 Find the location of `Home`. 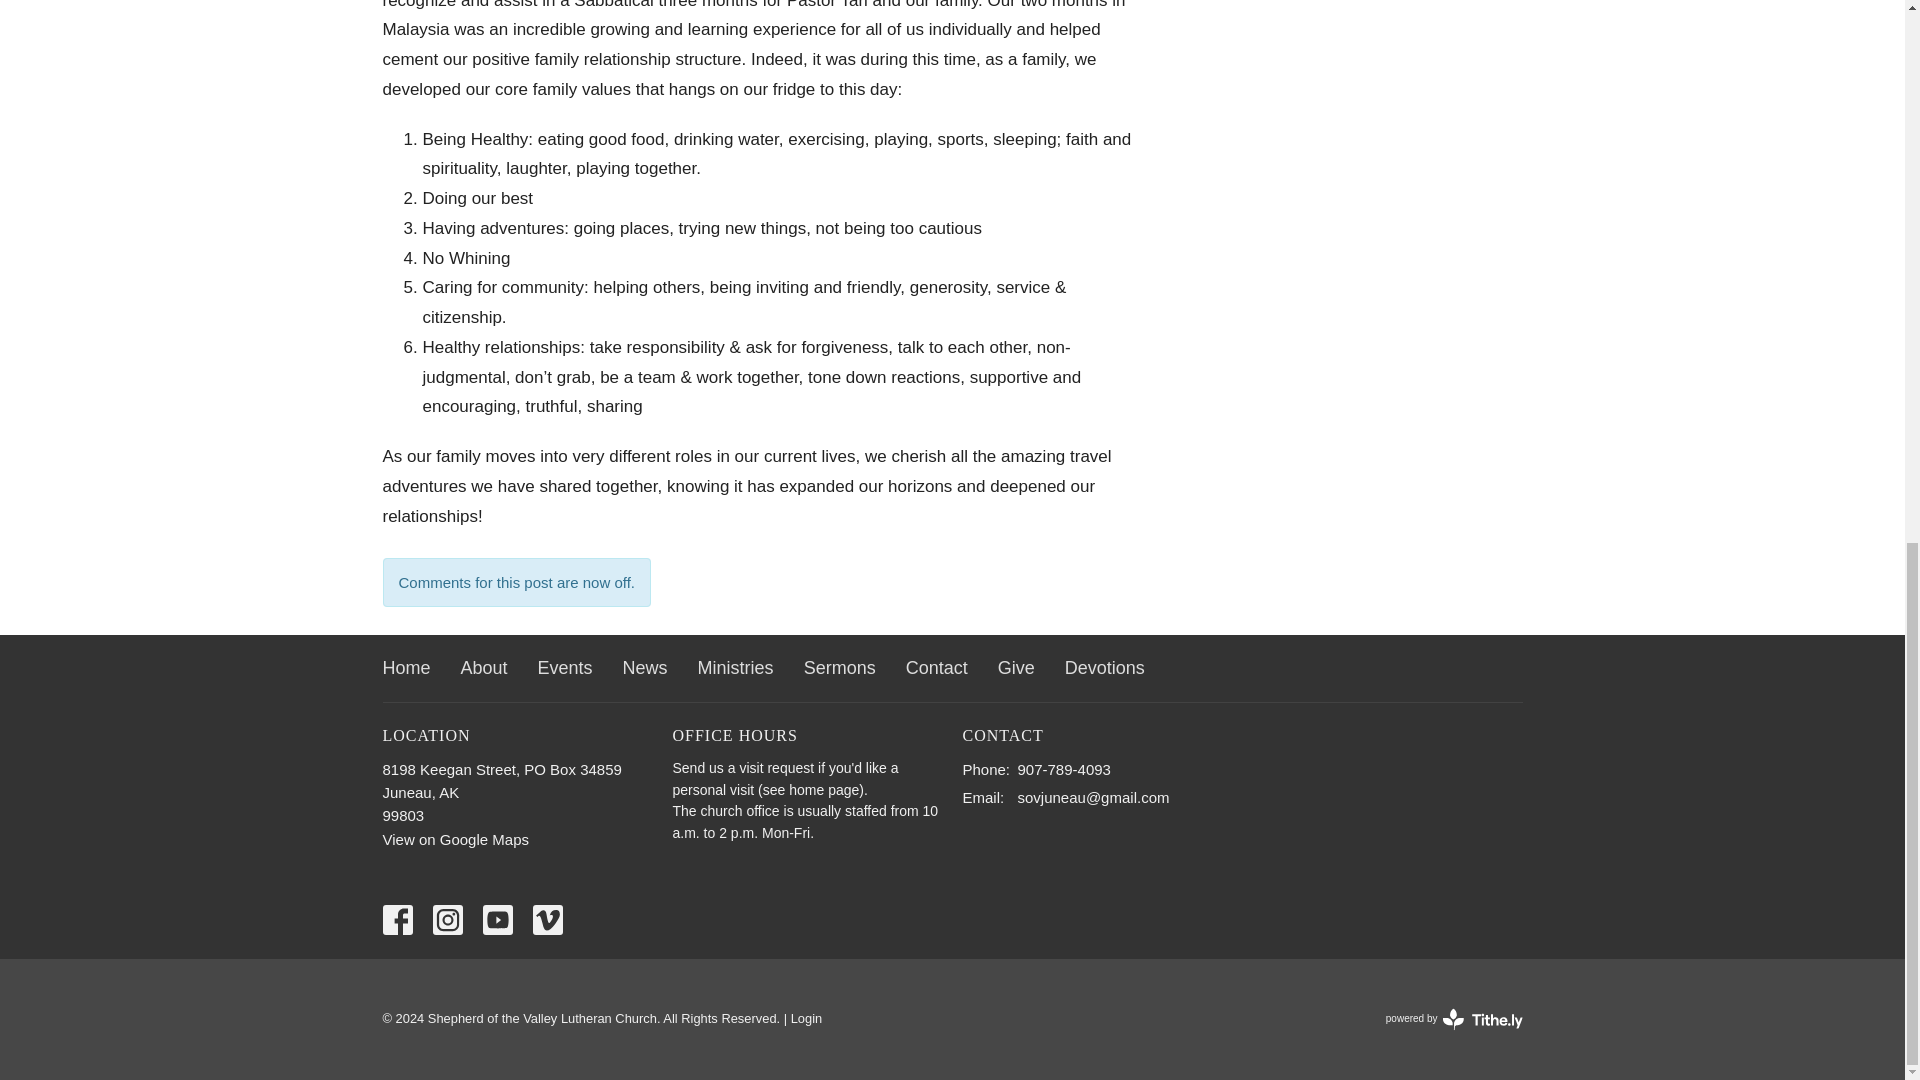

Home is located at coordinates (455, 838).